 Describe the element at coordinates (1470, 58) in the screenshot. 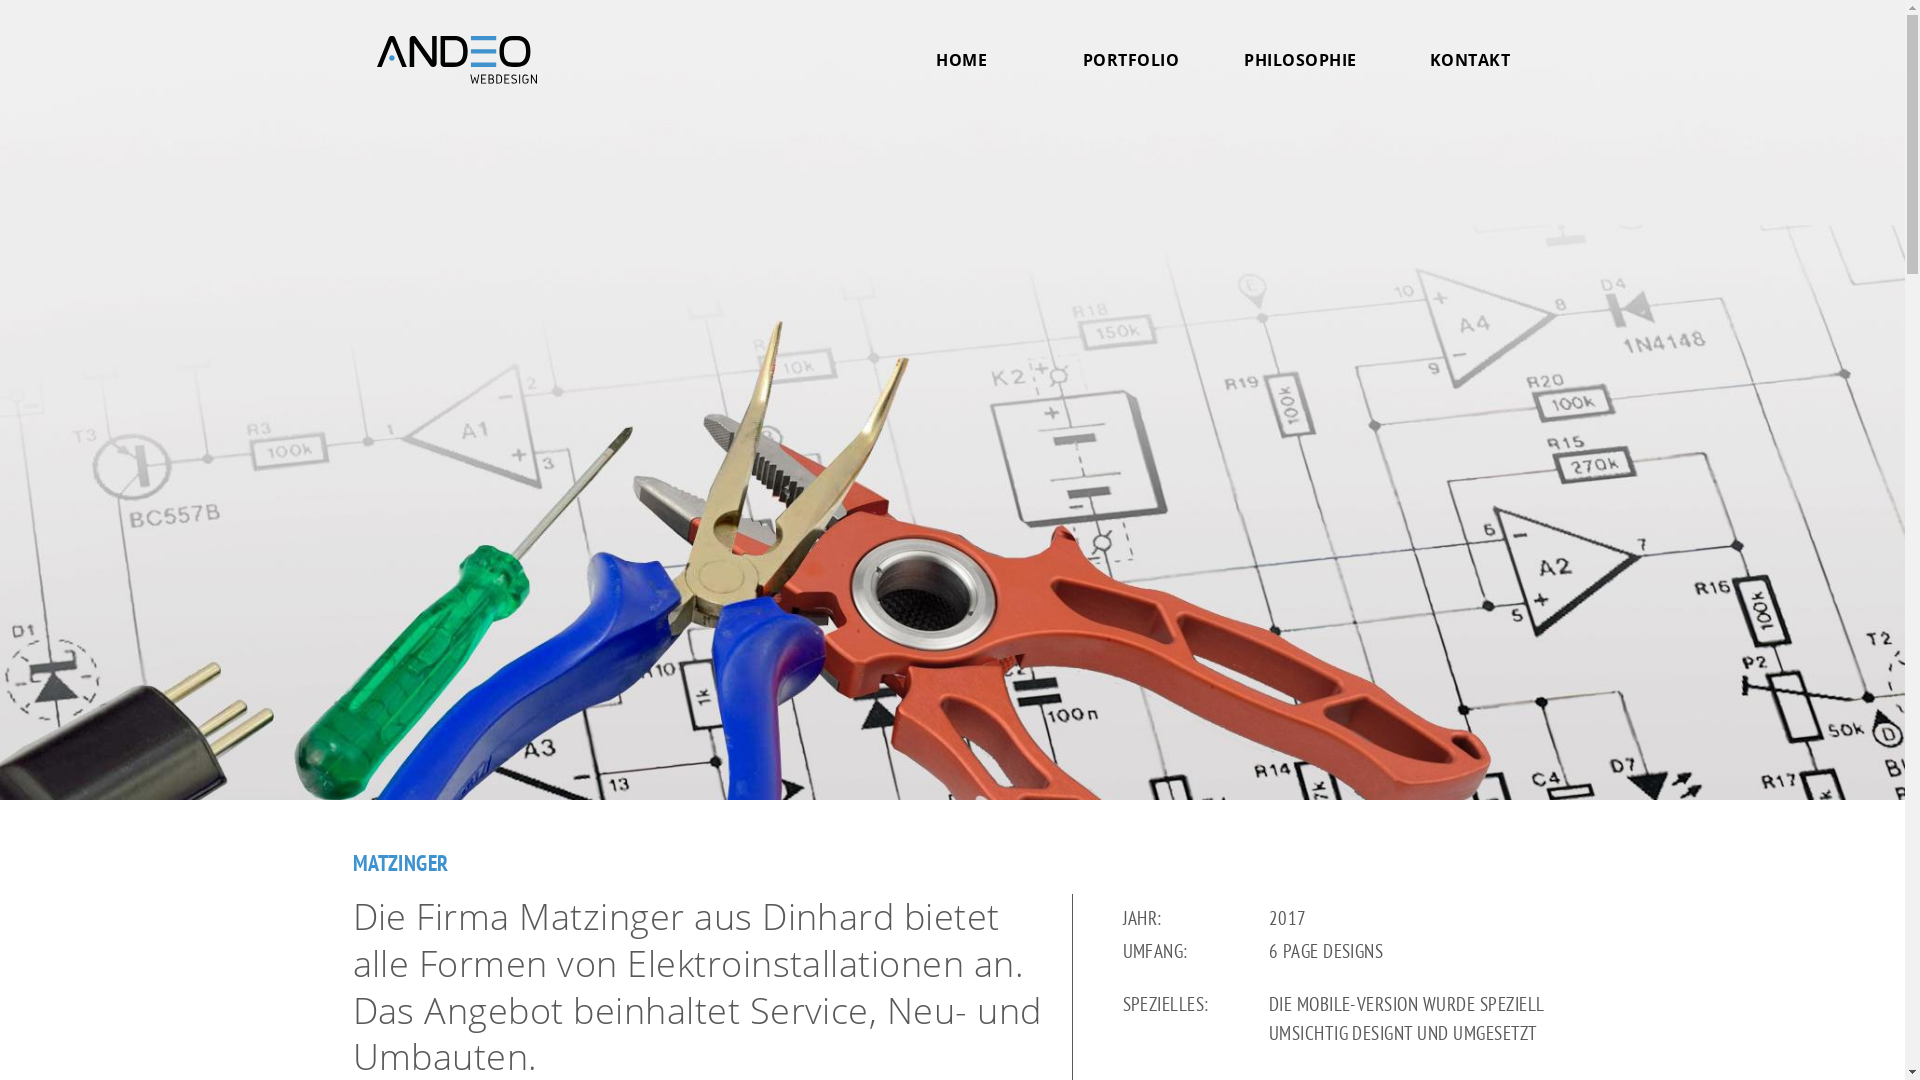

I see `KONTAKT` at that location.